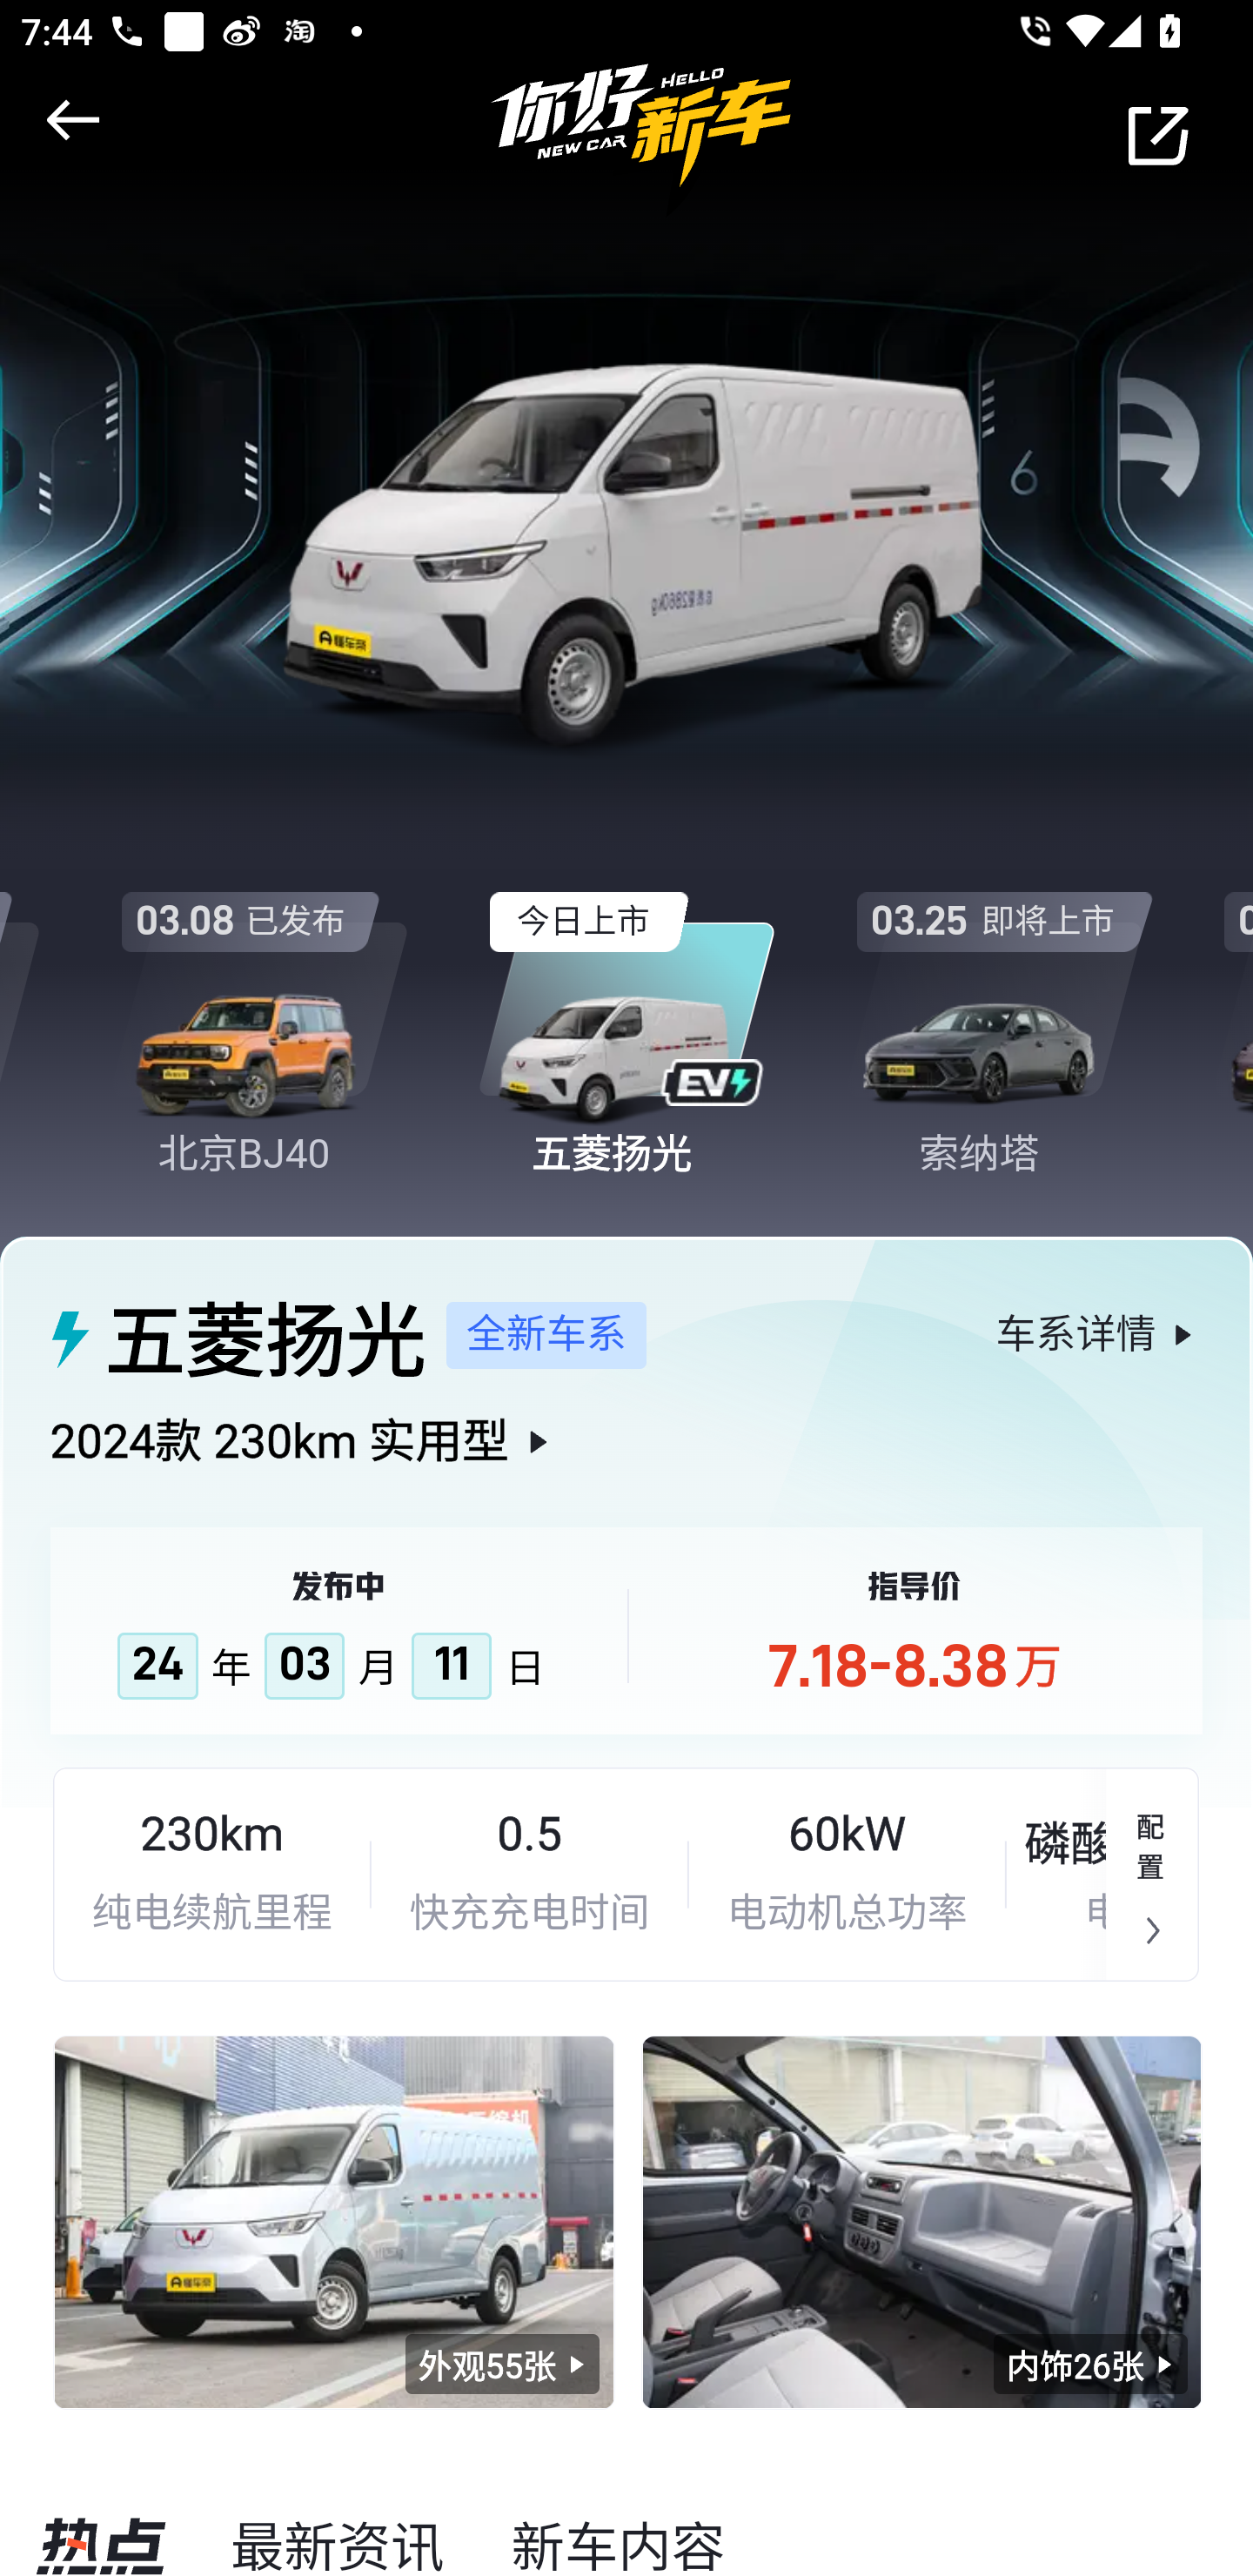 The image size is (1253, 2576). I want to click on 配置, so click(1152, 1875).